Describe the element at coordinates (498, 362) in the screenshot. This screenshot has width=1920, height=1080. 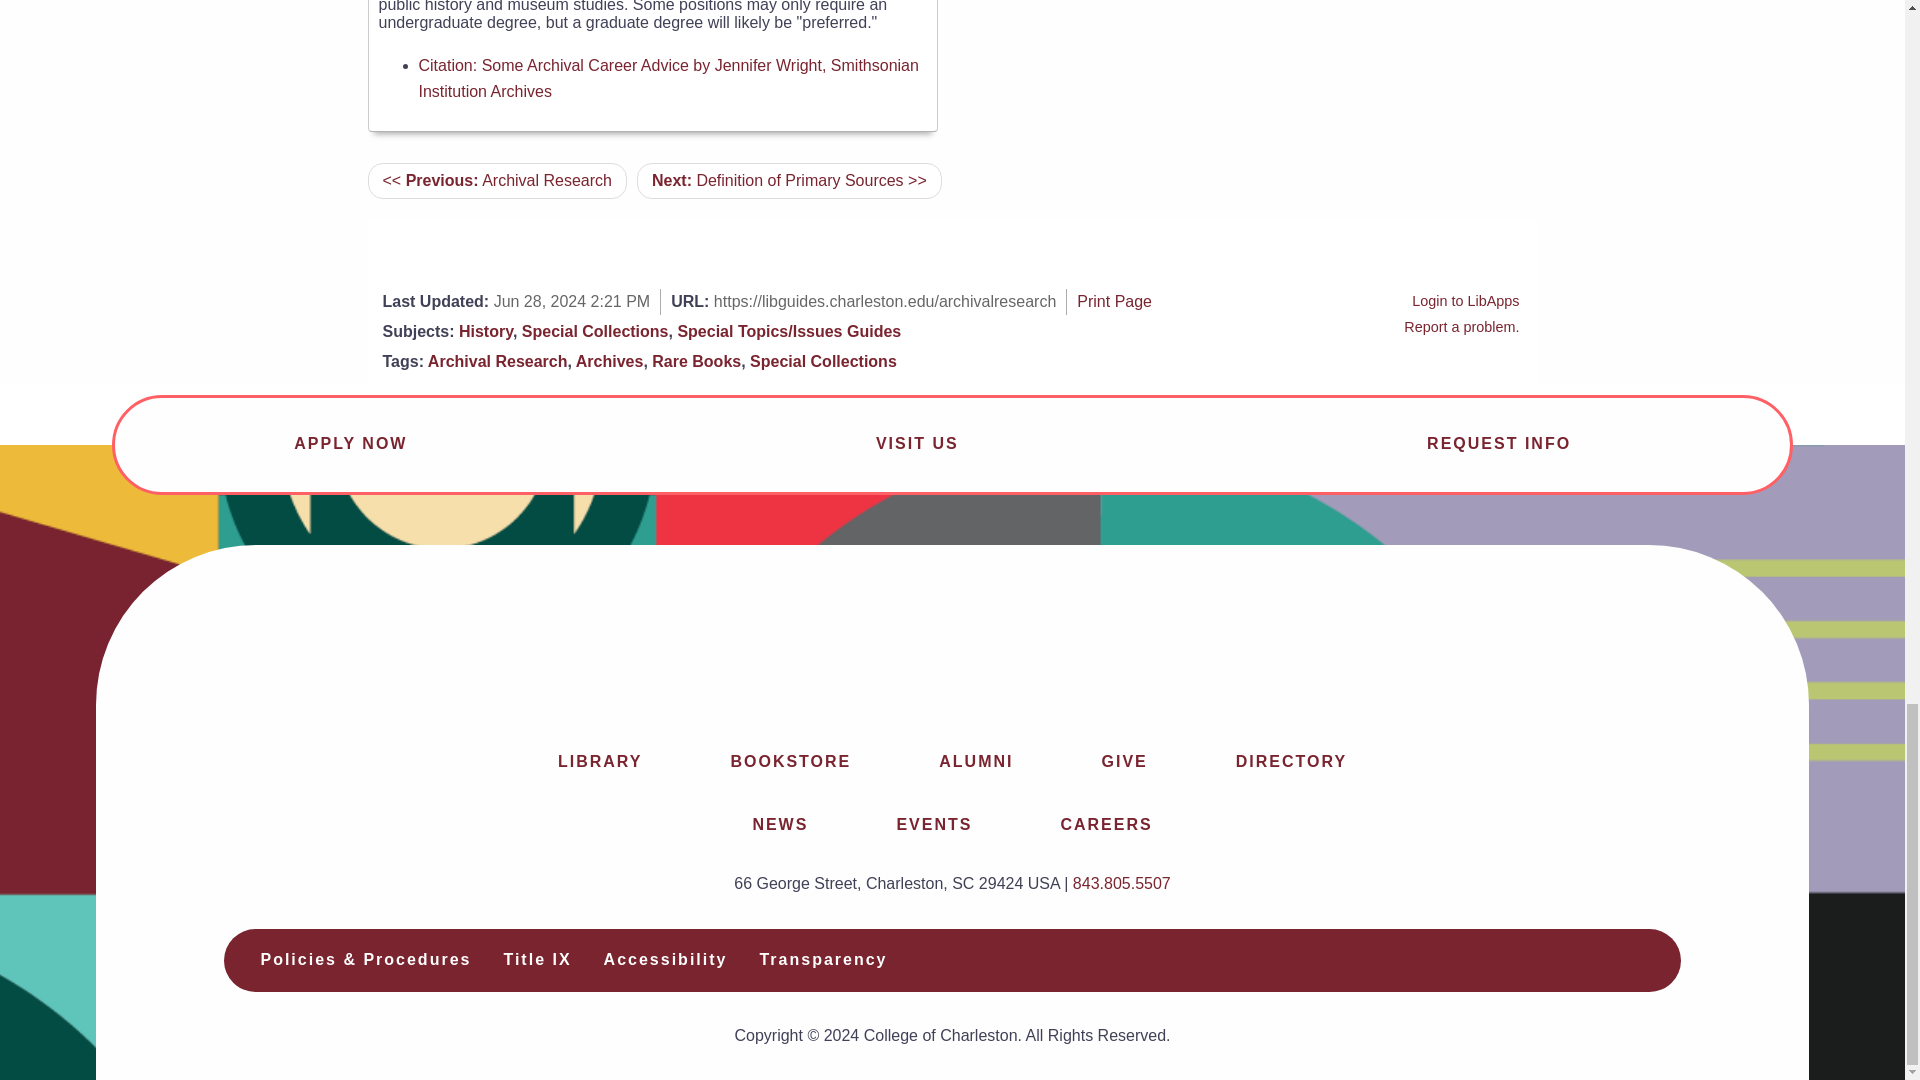
I see `Archival Research` at that location.